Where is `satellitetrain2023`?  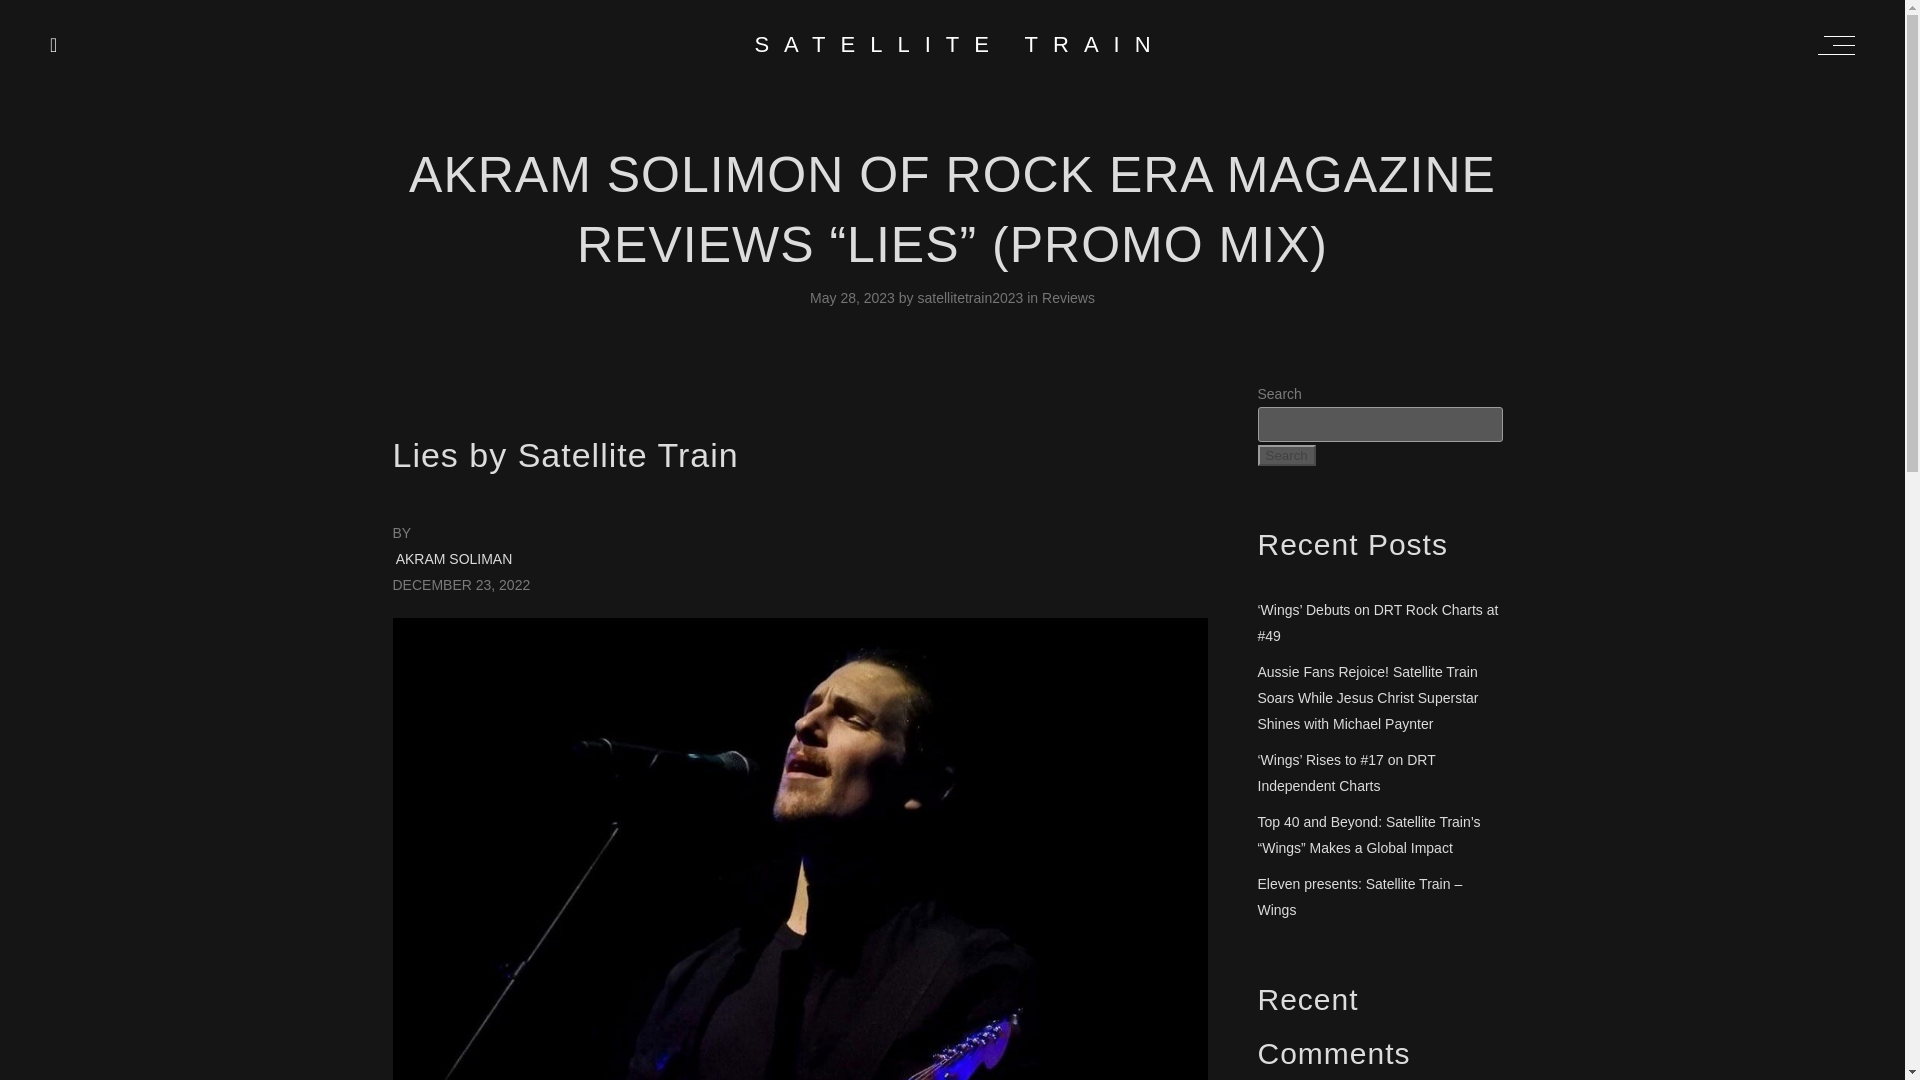
satellitetrain2023 is located at coordinates (972, 298).